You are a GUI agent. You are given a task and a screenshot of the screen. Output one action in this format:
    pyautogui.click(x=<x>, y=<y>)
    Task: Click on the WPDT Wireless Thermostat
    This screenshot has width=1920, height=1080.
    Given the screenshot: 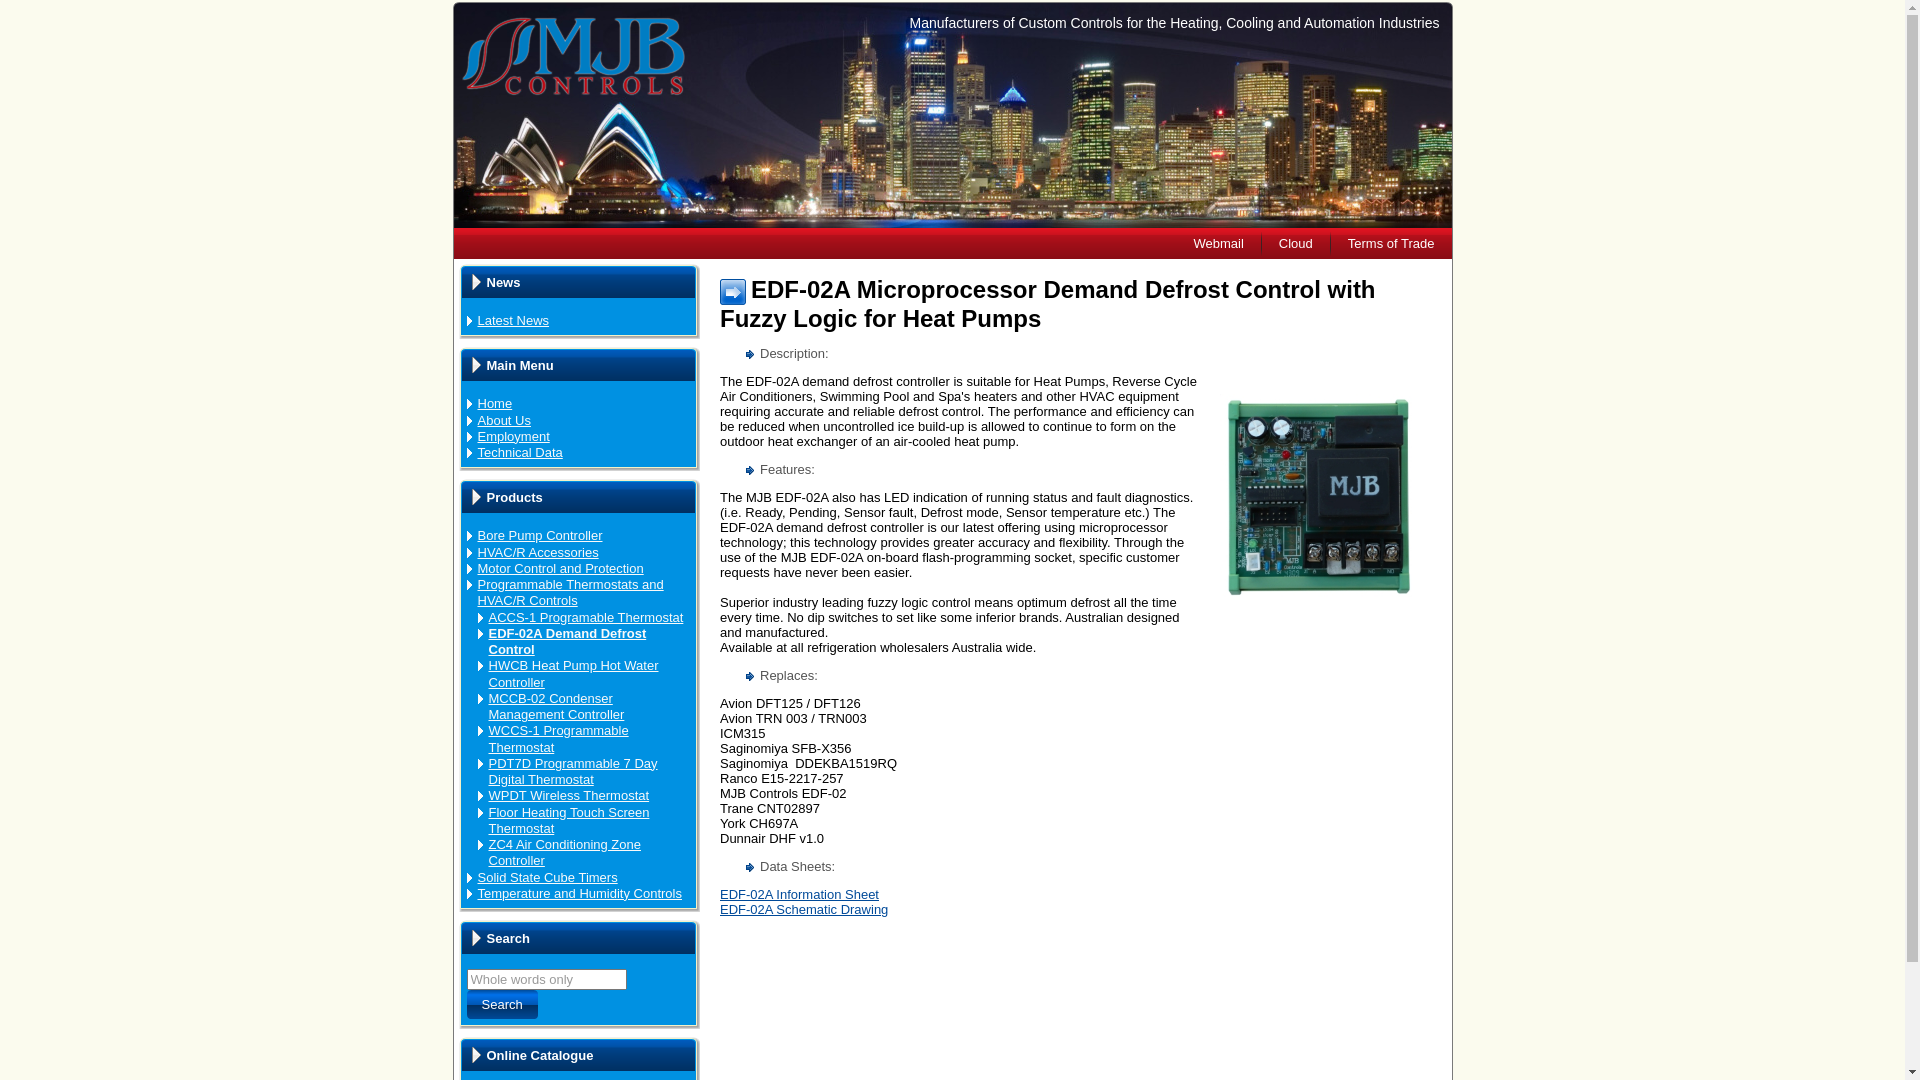 What is the action you would take?
    pyautogui.click(x=568, y=796)
    